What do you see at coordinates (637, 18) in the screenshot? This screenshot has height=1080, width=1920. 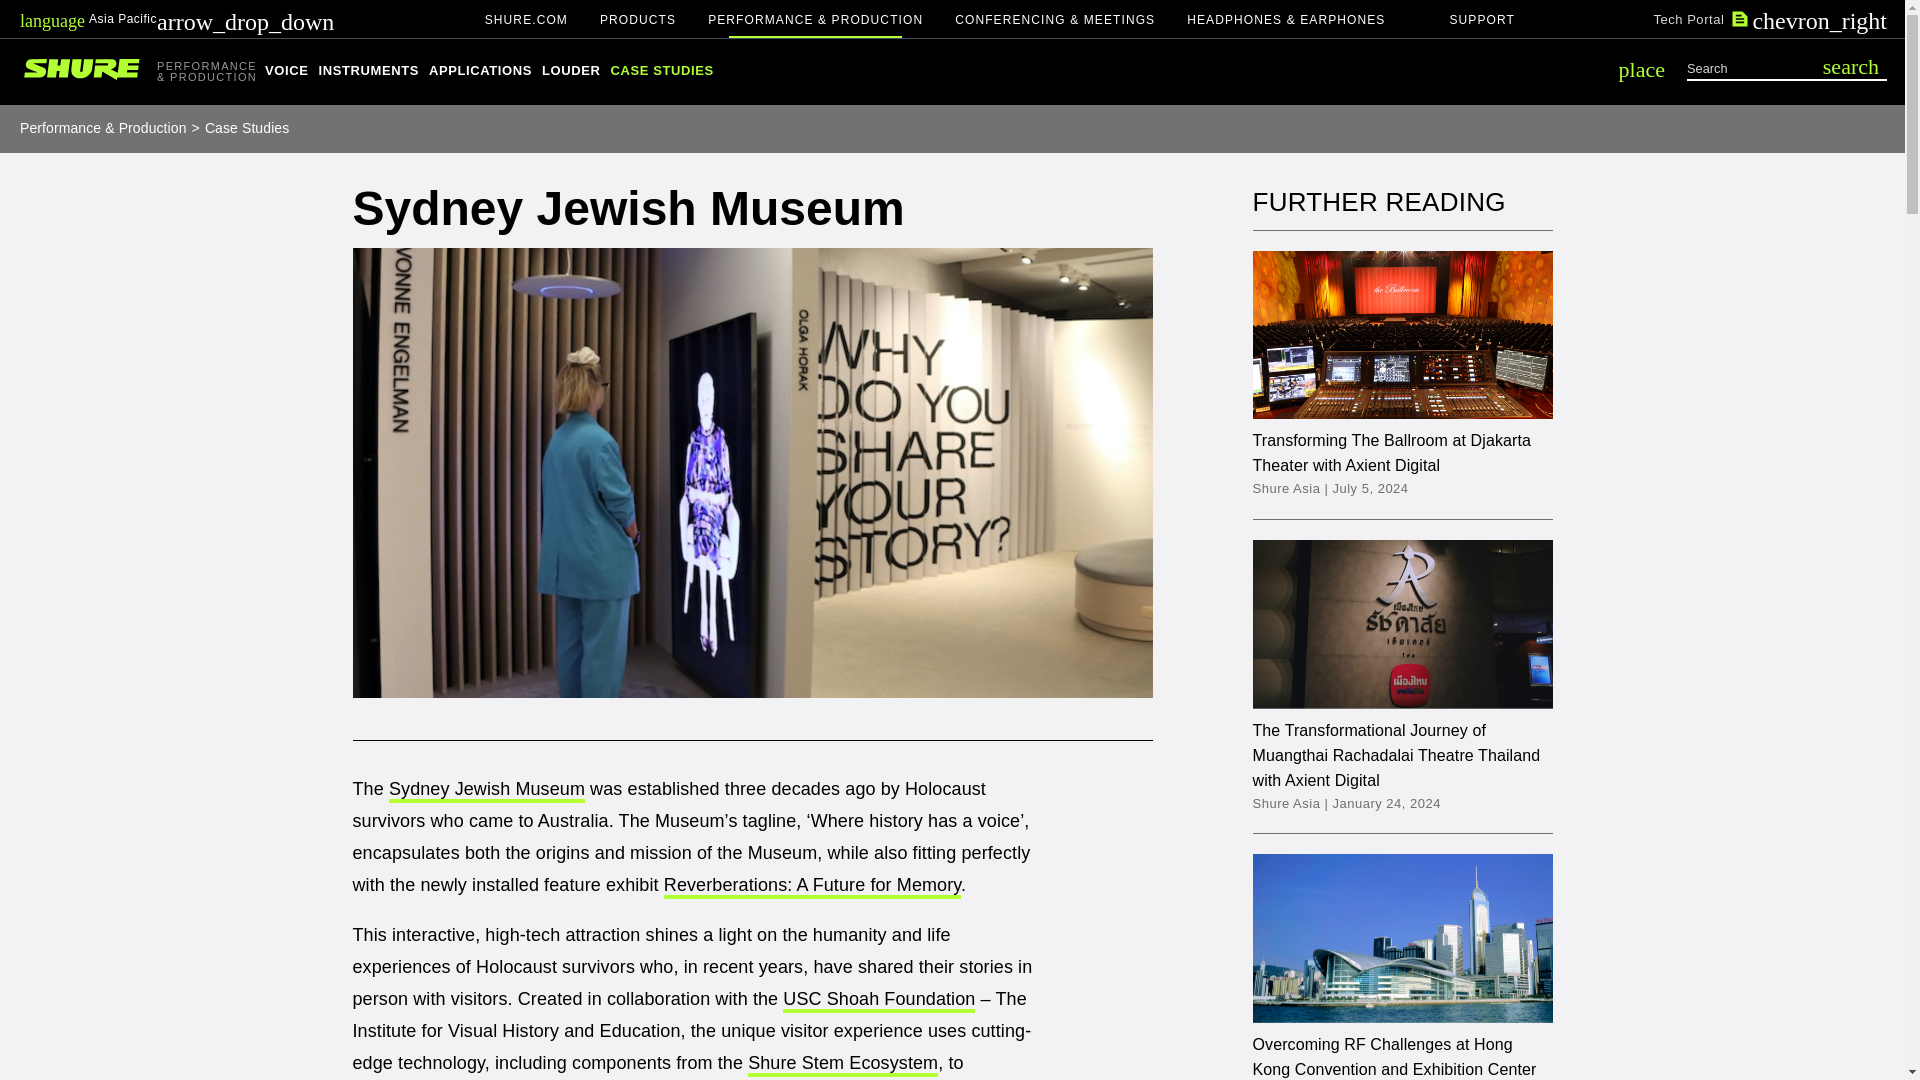 I see `PRODUCTS` at bounding box center [637, 18].